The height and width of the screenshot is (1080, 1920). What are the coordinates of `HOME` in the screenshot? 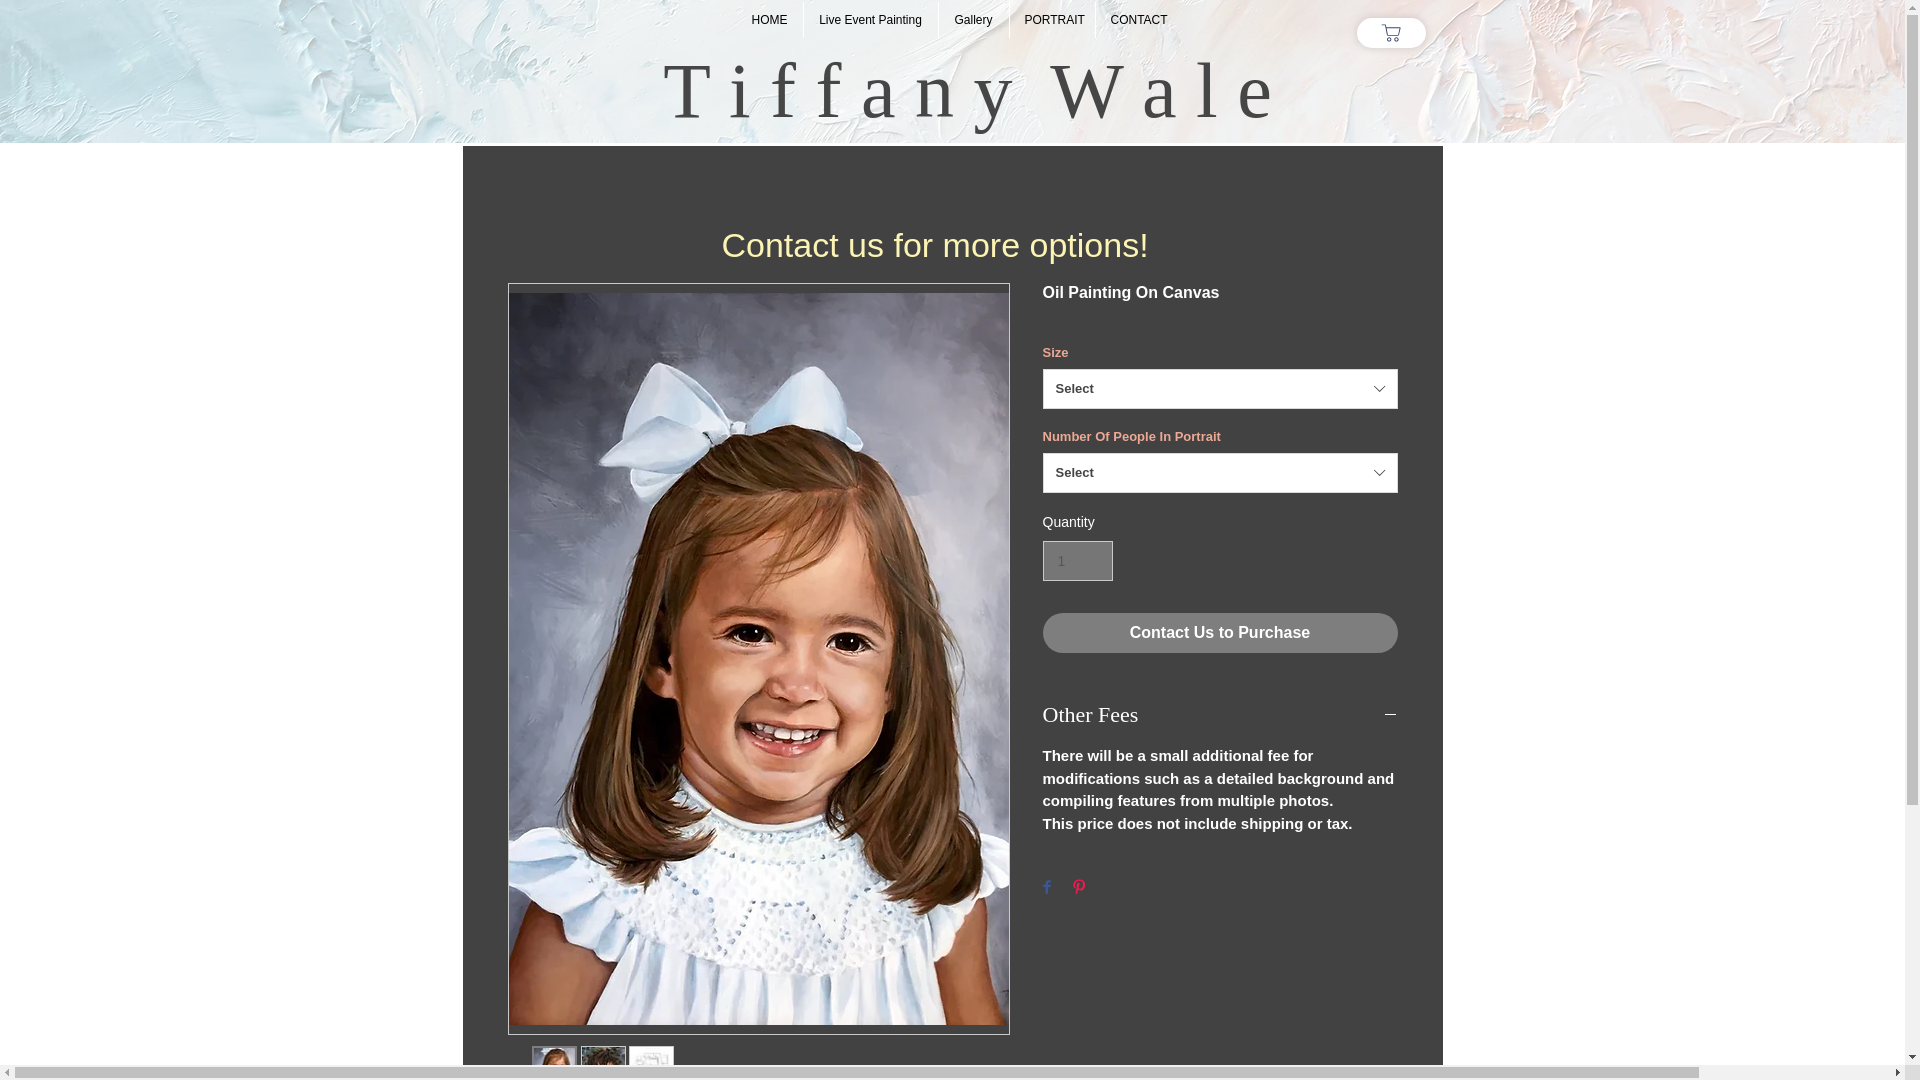 It's located at (768, 20).